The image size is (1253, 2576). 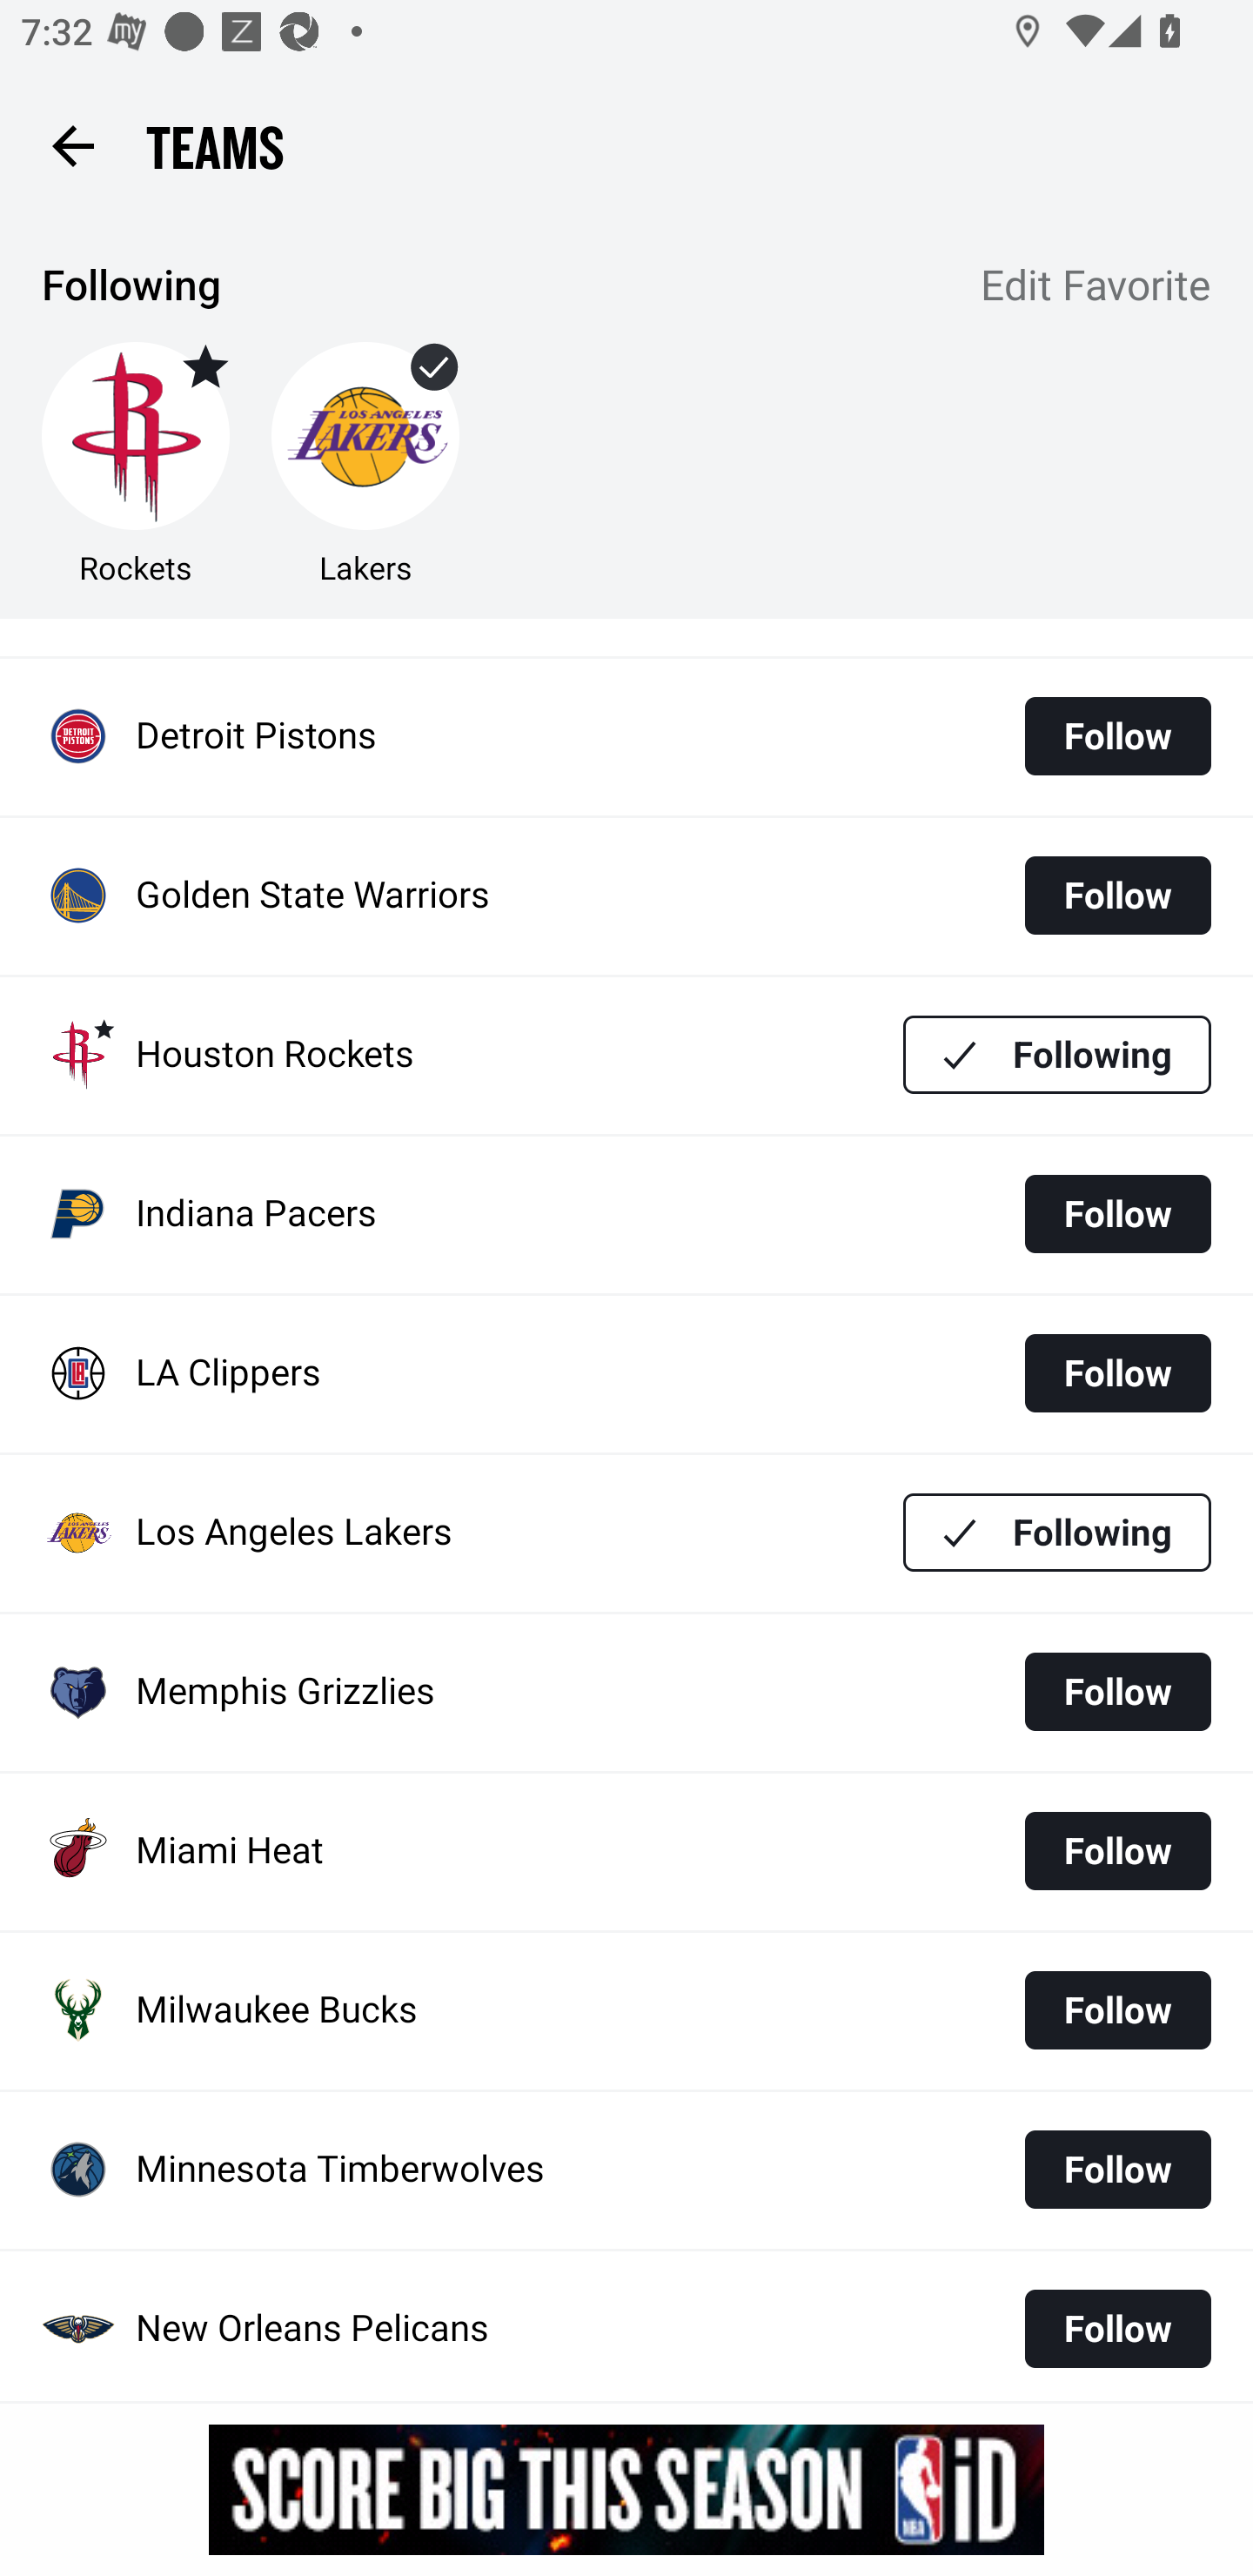 I want to click on g5nqqygr7owph, so click(x=626, y=2489).